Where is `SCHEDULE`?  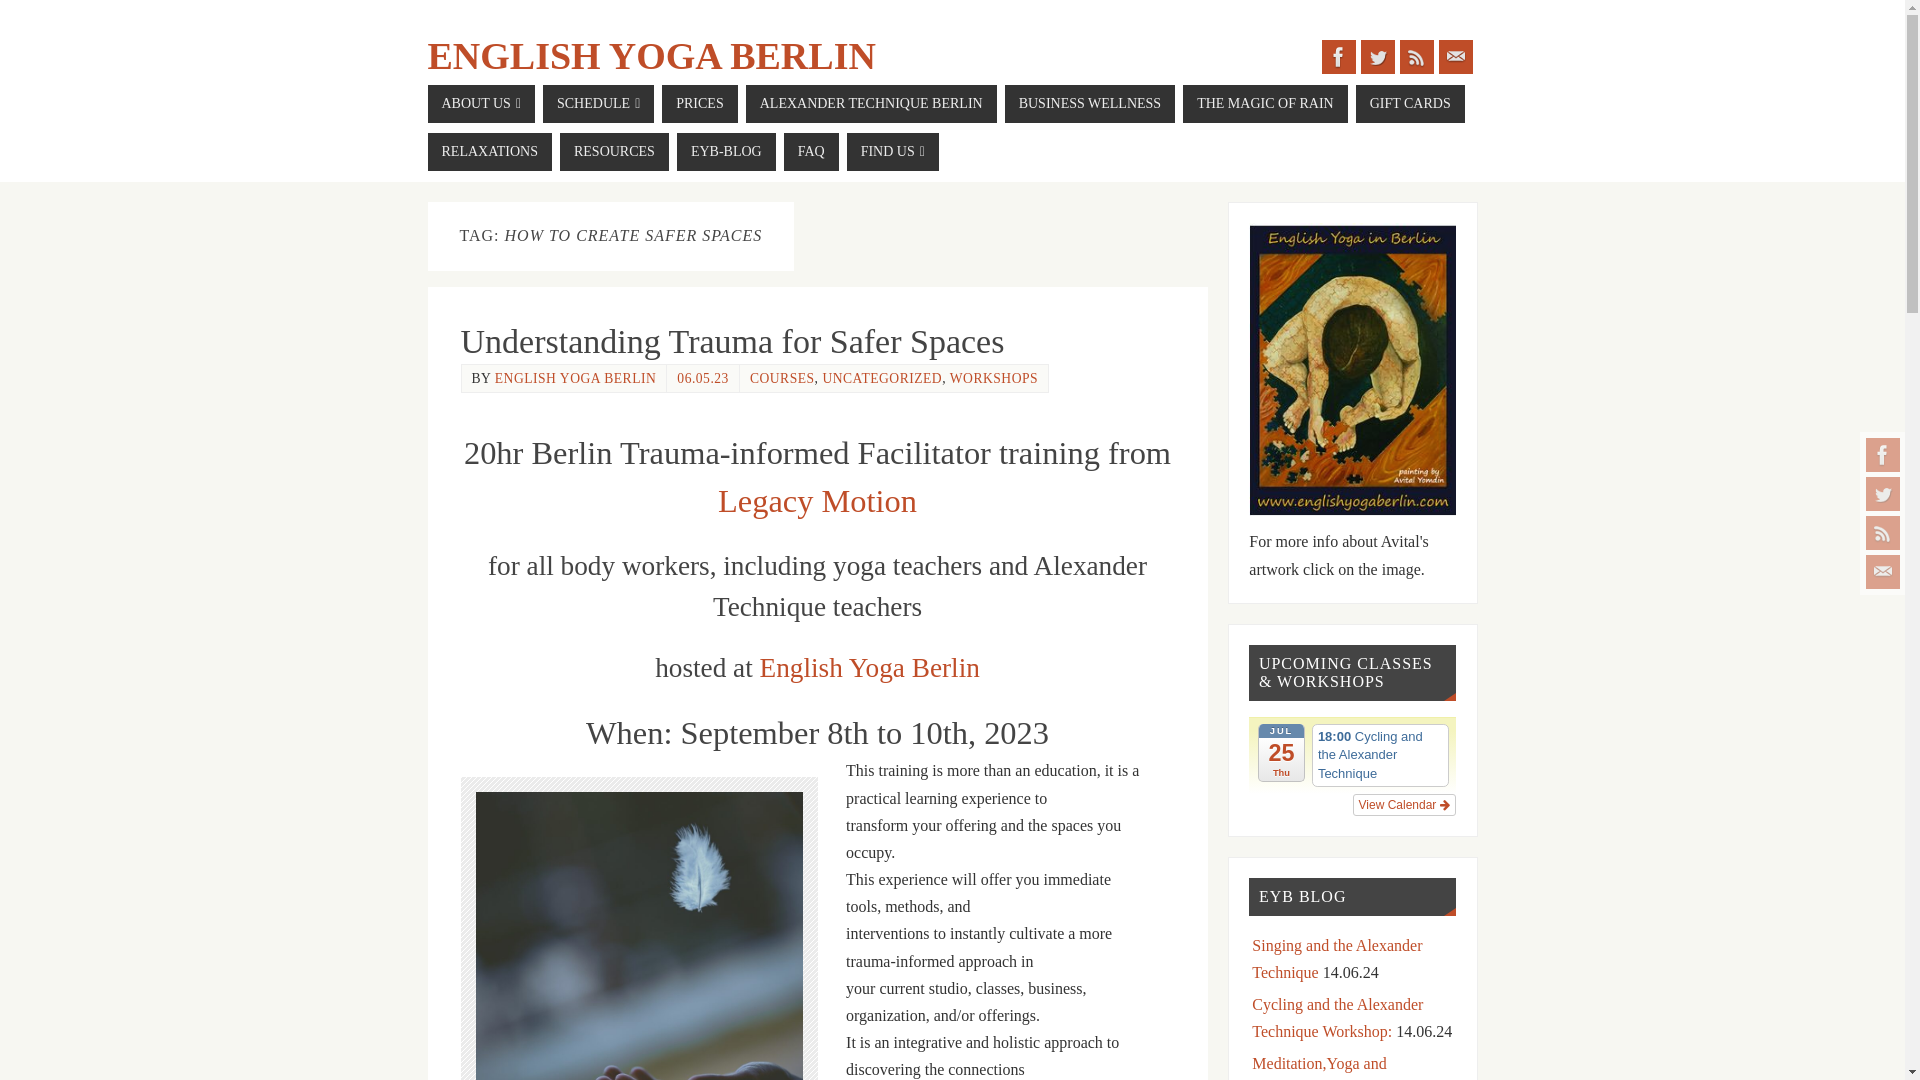
SCHEDULE is located at coordinates (598, 104).